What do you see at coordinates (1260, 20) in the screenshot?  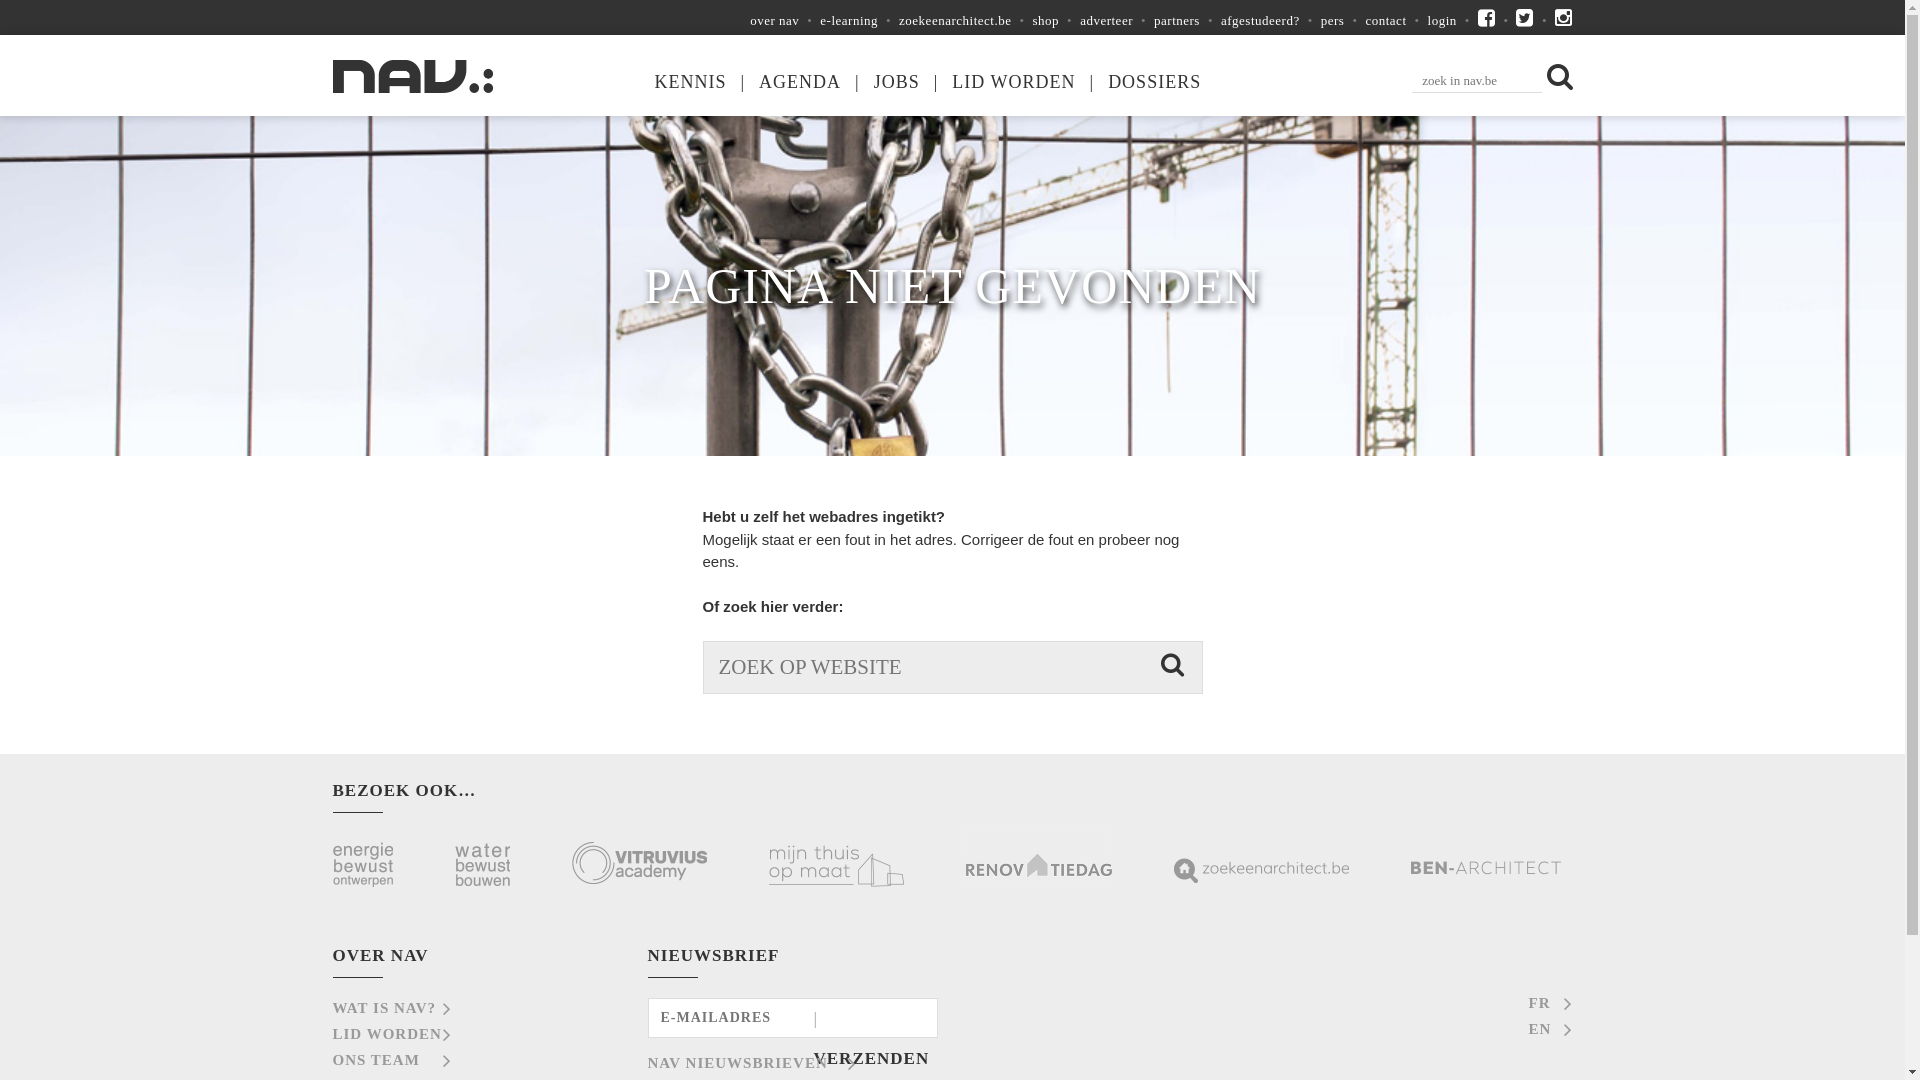 I see `afgestudeerd?` at bounding box center [1260, 20].